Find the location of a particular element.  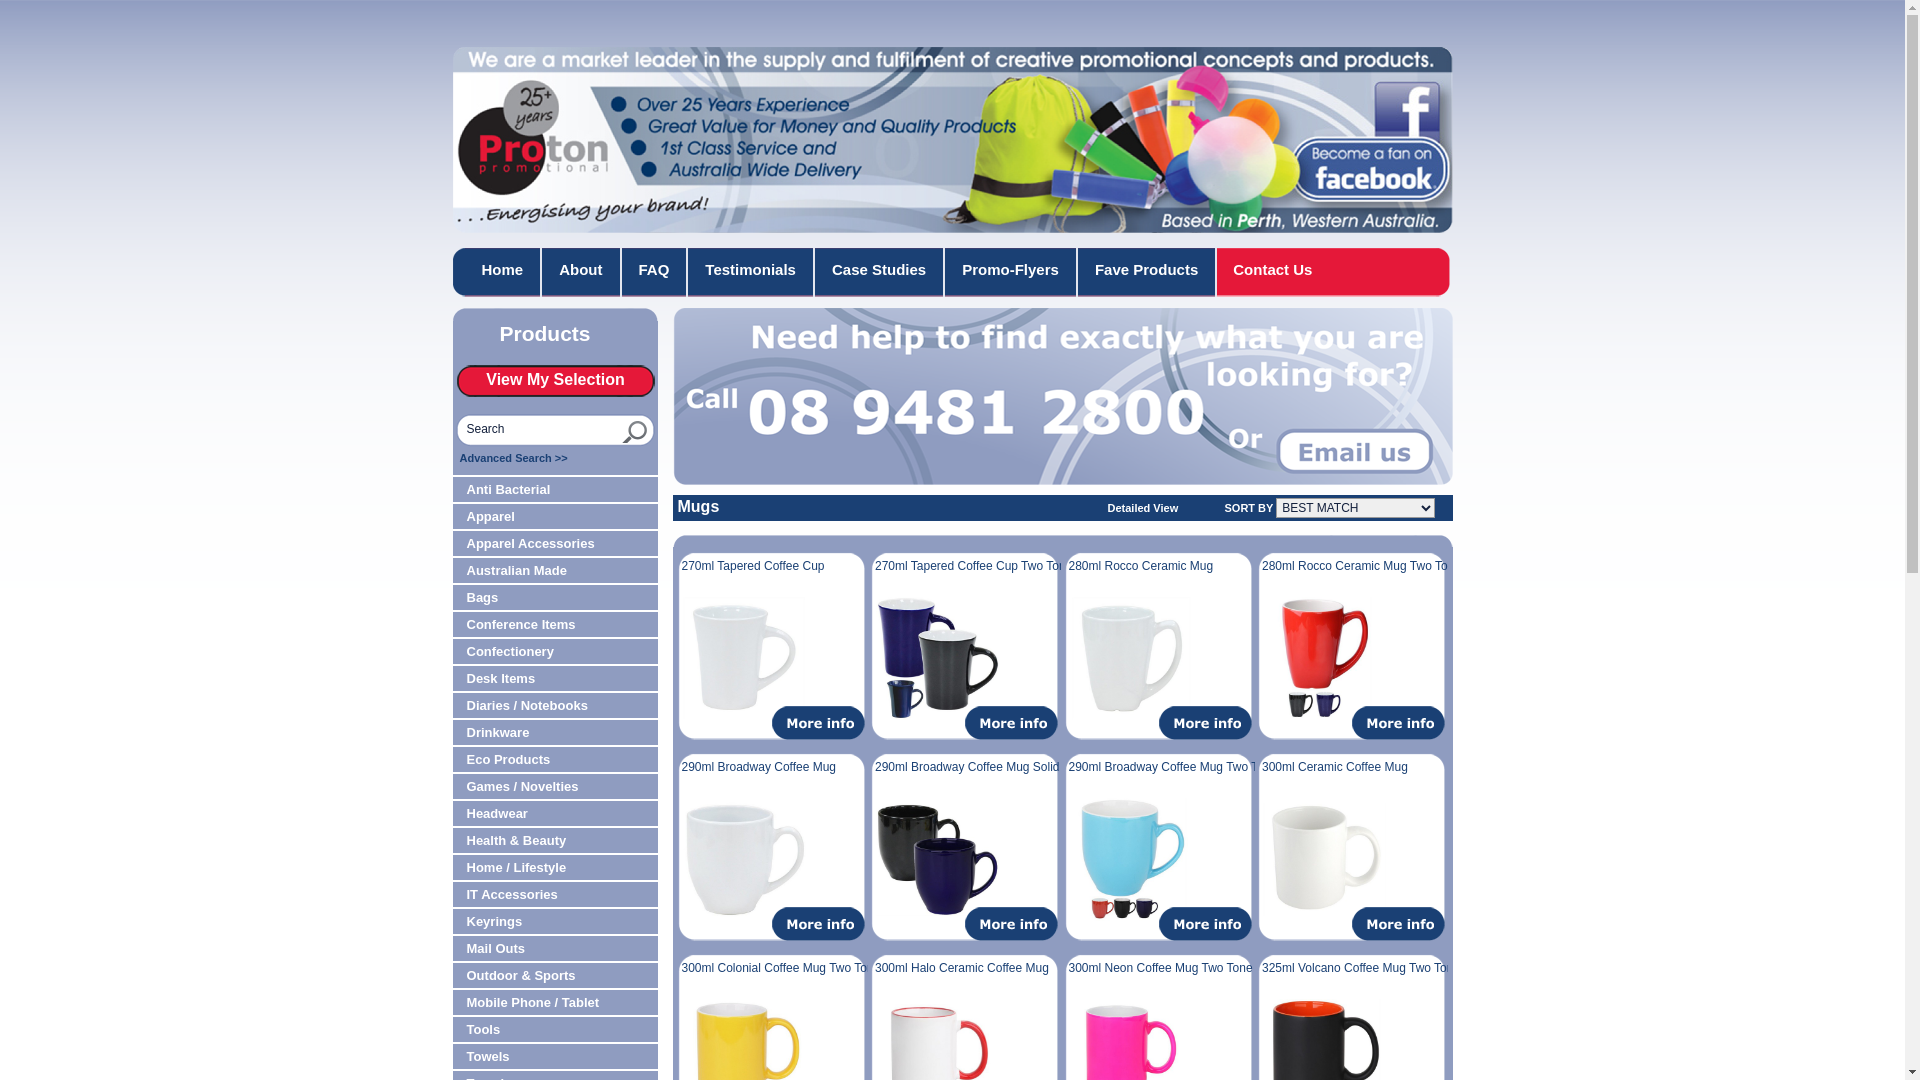

290ml Broadway Coffee Mug Two Tone (M05TT_GLOBAL) is located at coordinates (1132, 860).